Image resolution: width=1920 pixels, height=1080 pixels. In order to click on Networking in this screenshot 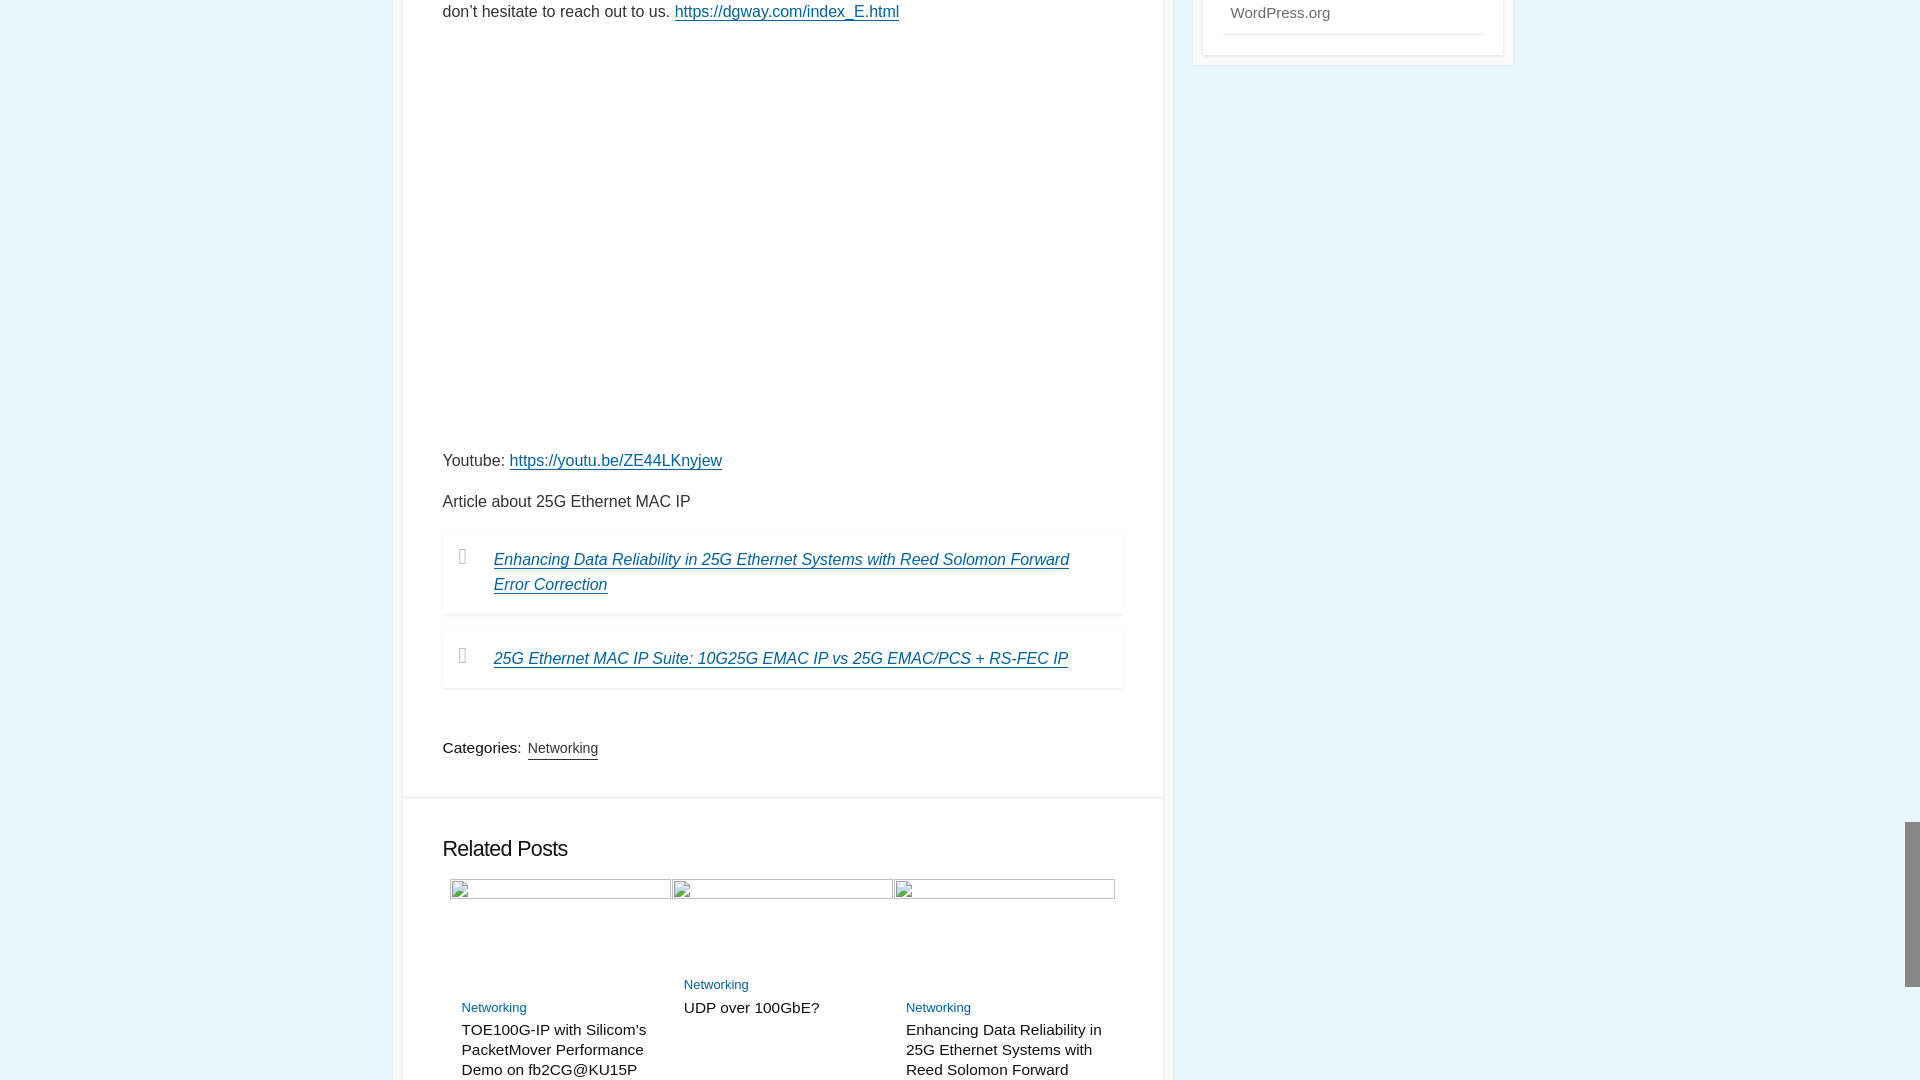, I will do `click(562, 748)`.